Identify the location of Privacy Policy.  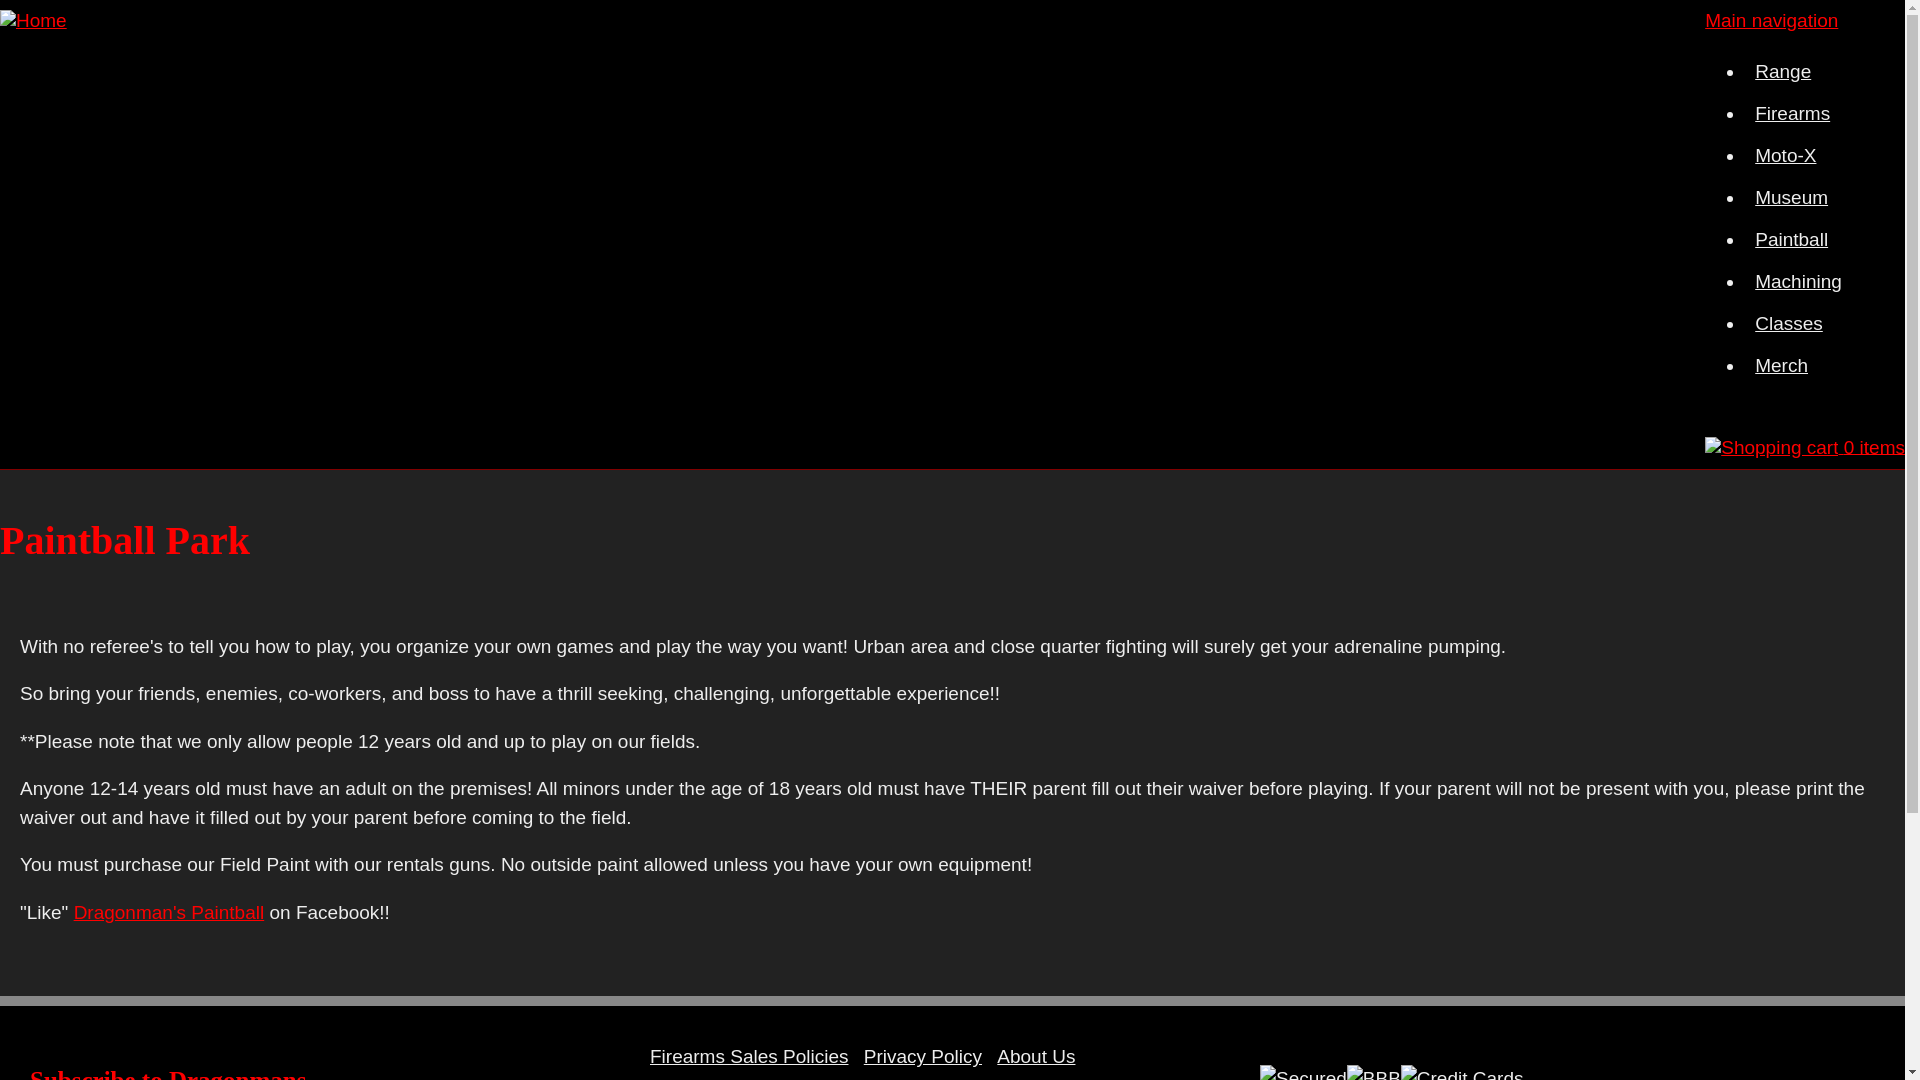
(922, 1056).